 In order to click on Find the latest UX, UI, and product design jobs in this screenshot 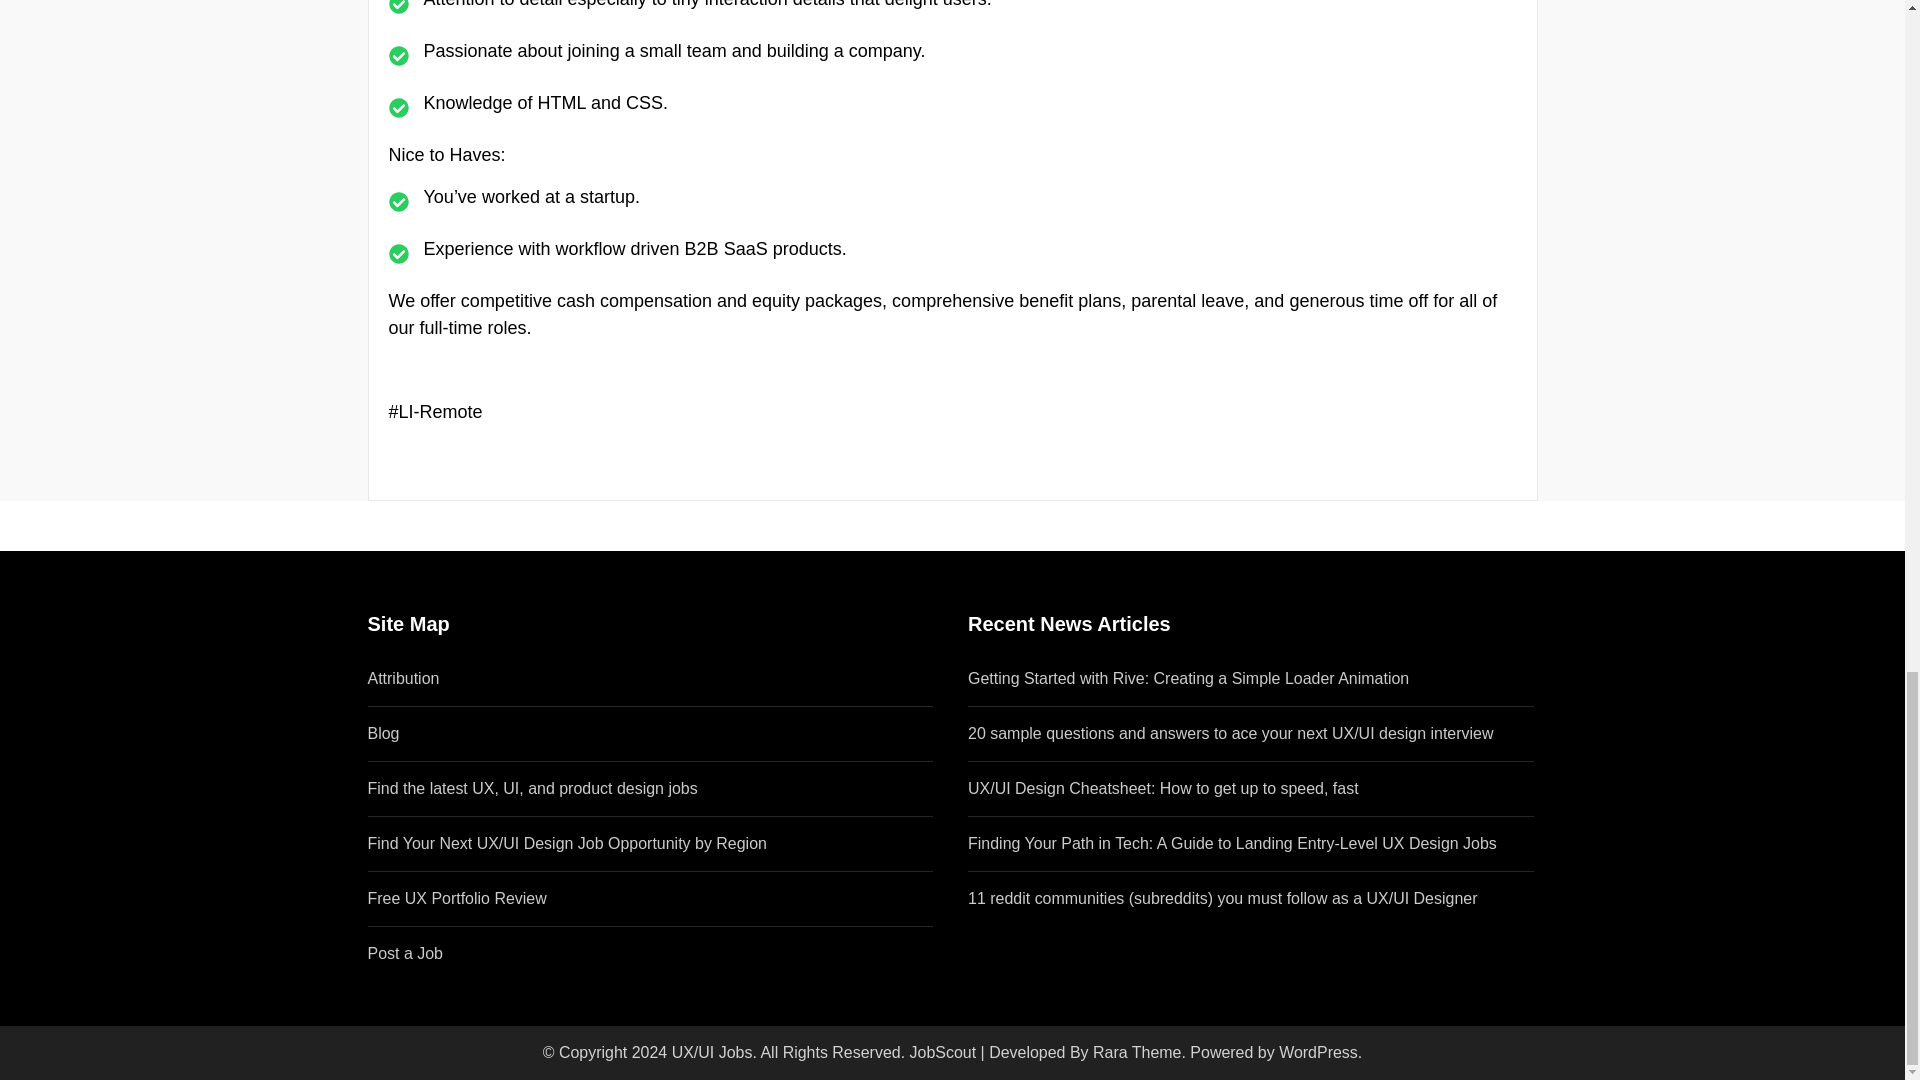, I will do `click(533, 788)`.